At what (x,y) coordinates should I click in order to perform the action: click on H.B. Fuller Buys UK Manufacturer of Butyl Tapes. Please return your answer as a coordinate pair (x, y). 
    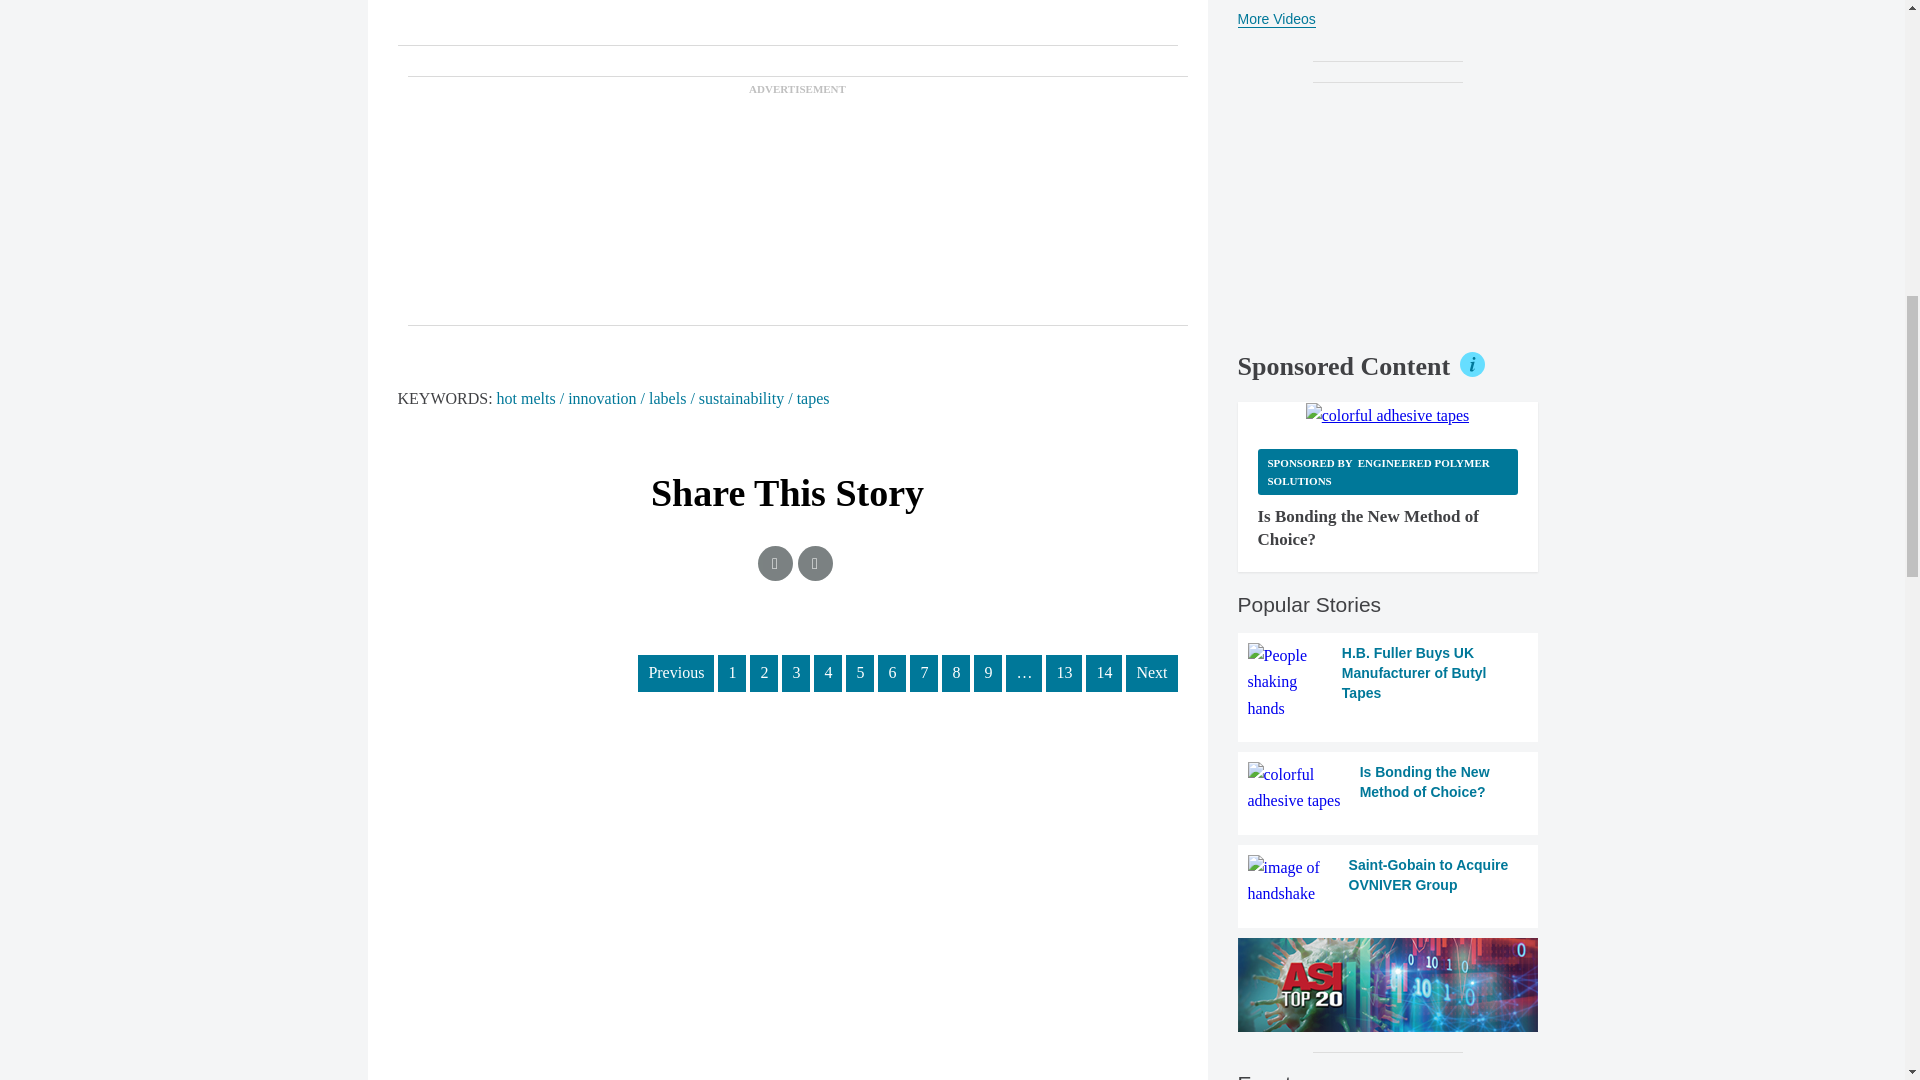
    Looking at the image, I should click on (1388, 682).